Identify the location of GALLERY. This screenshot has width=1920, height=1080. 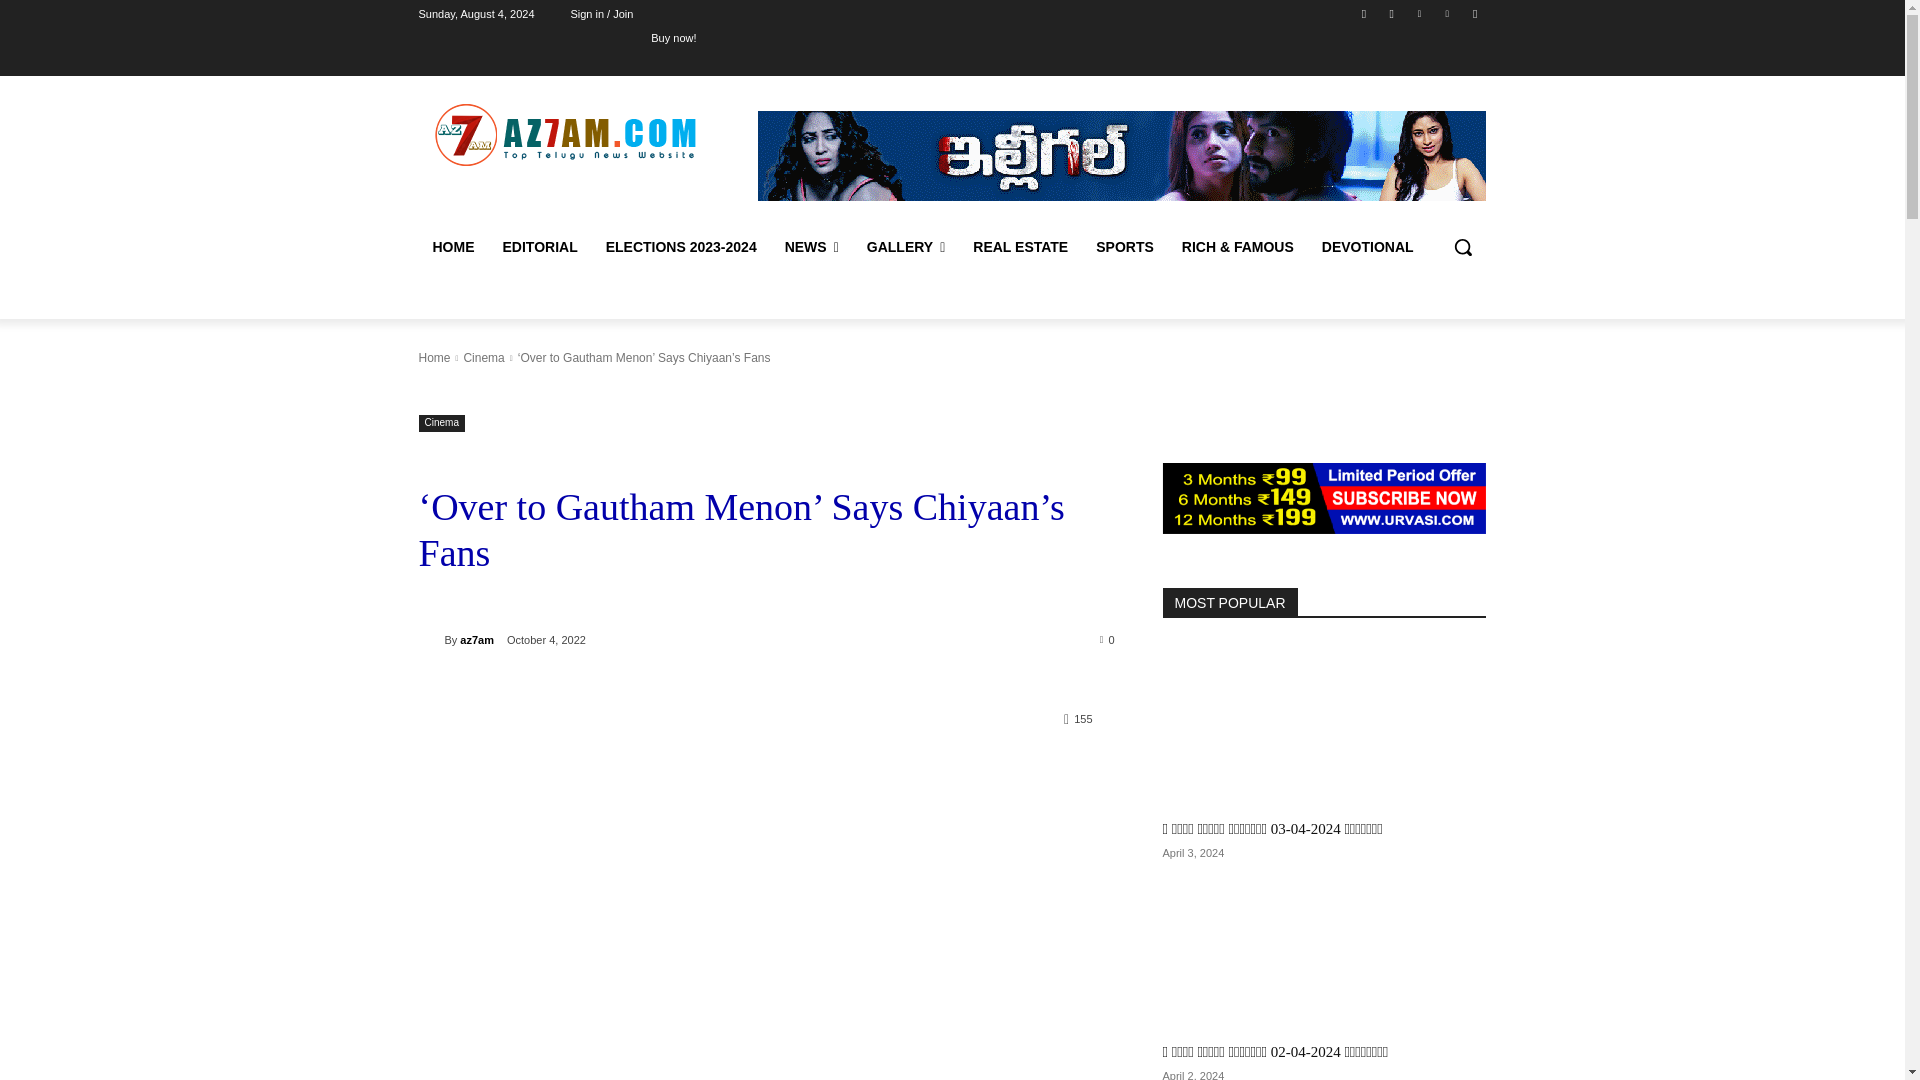
(906, 246).